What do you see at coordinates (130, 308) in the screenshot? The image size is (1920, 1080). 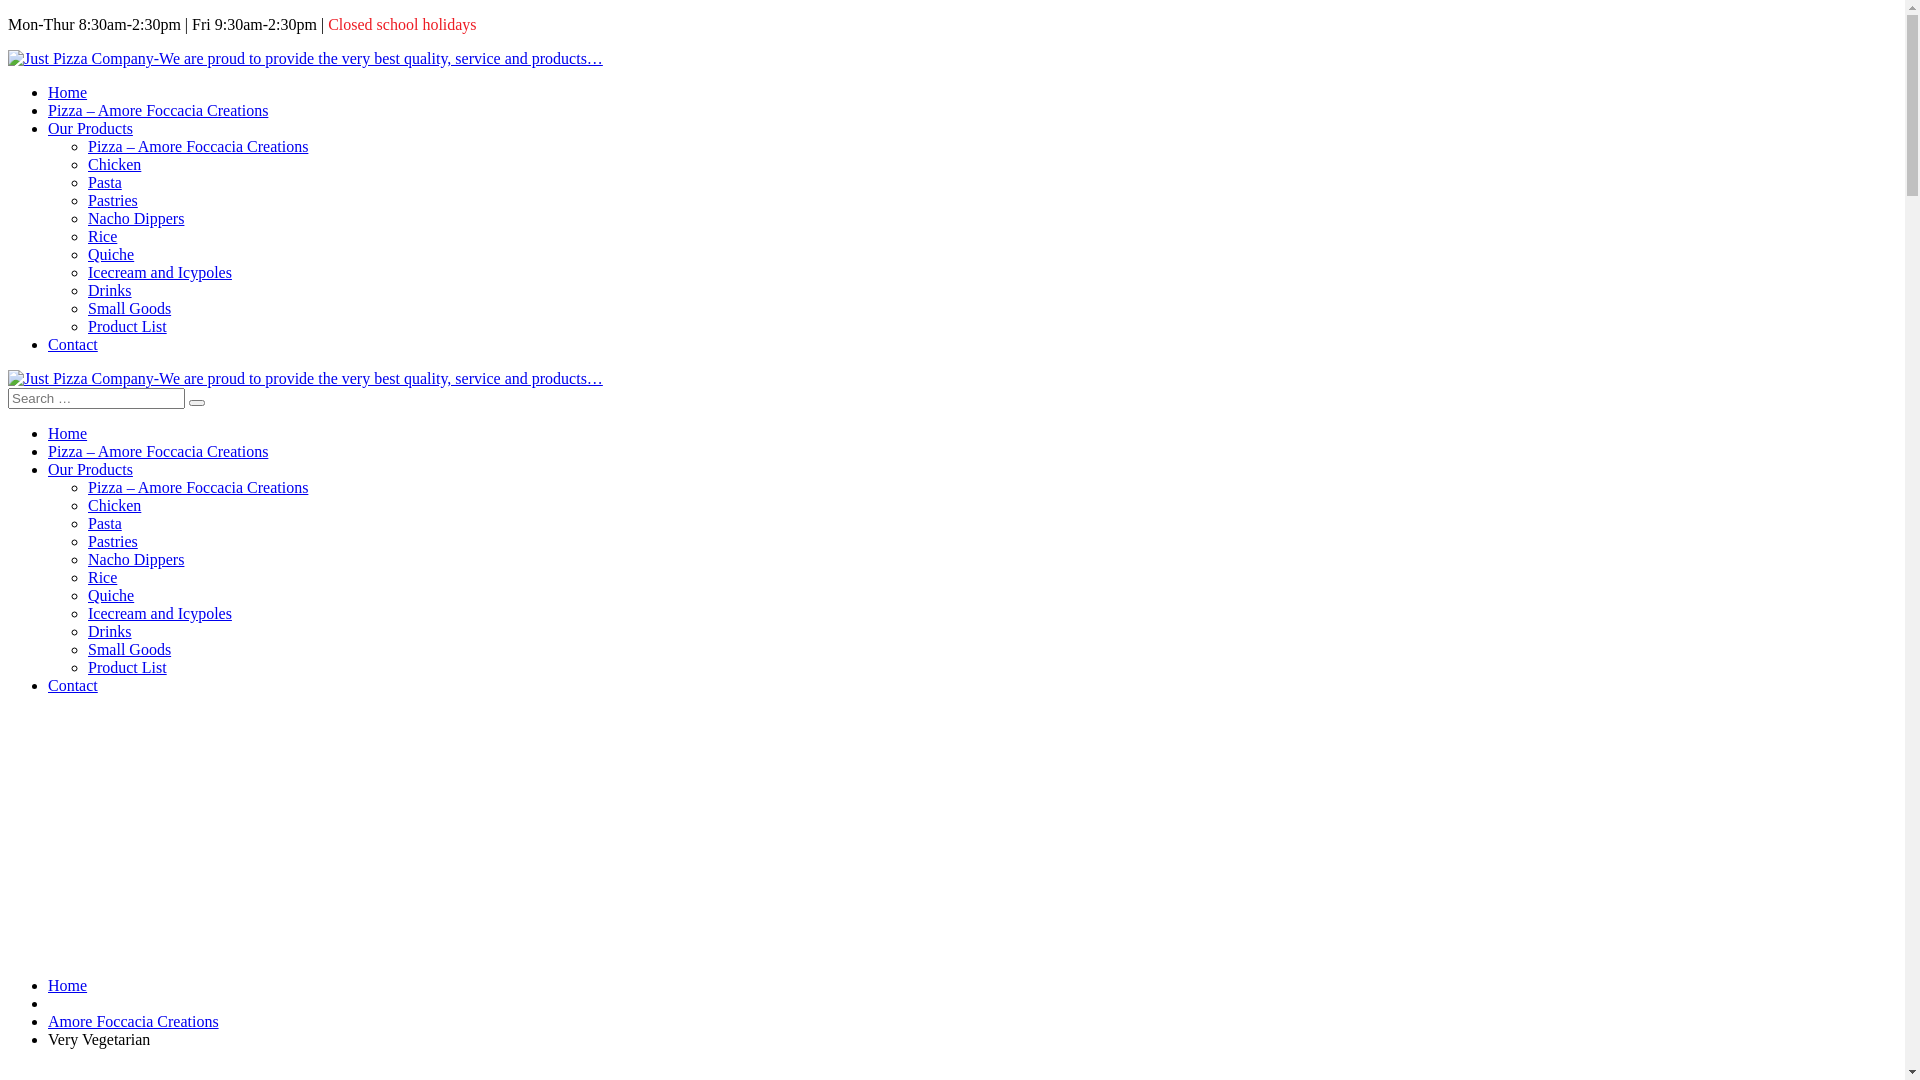 I see `Small Goods` at bounding box center [130, 308].